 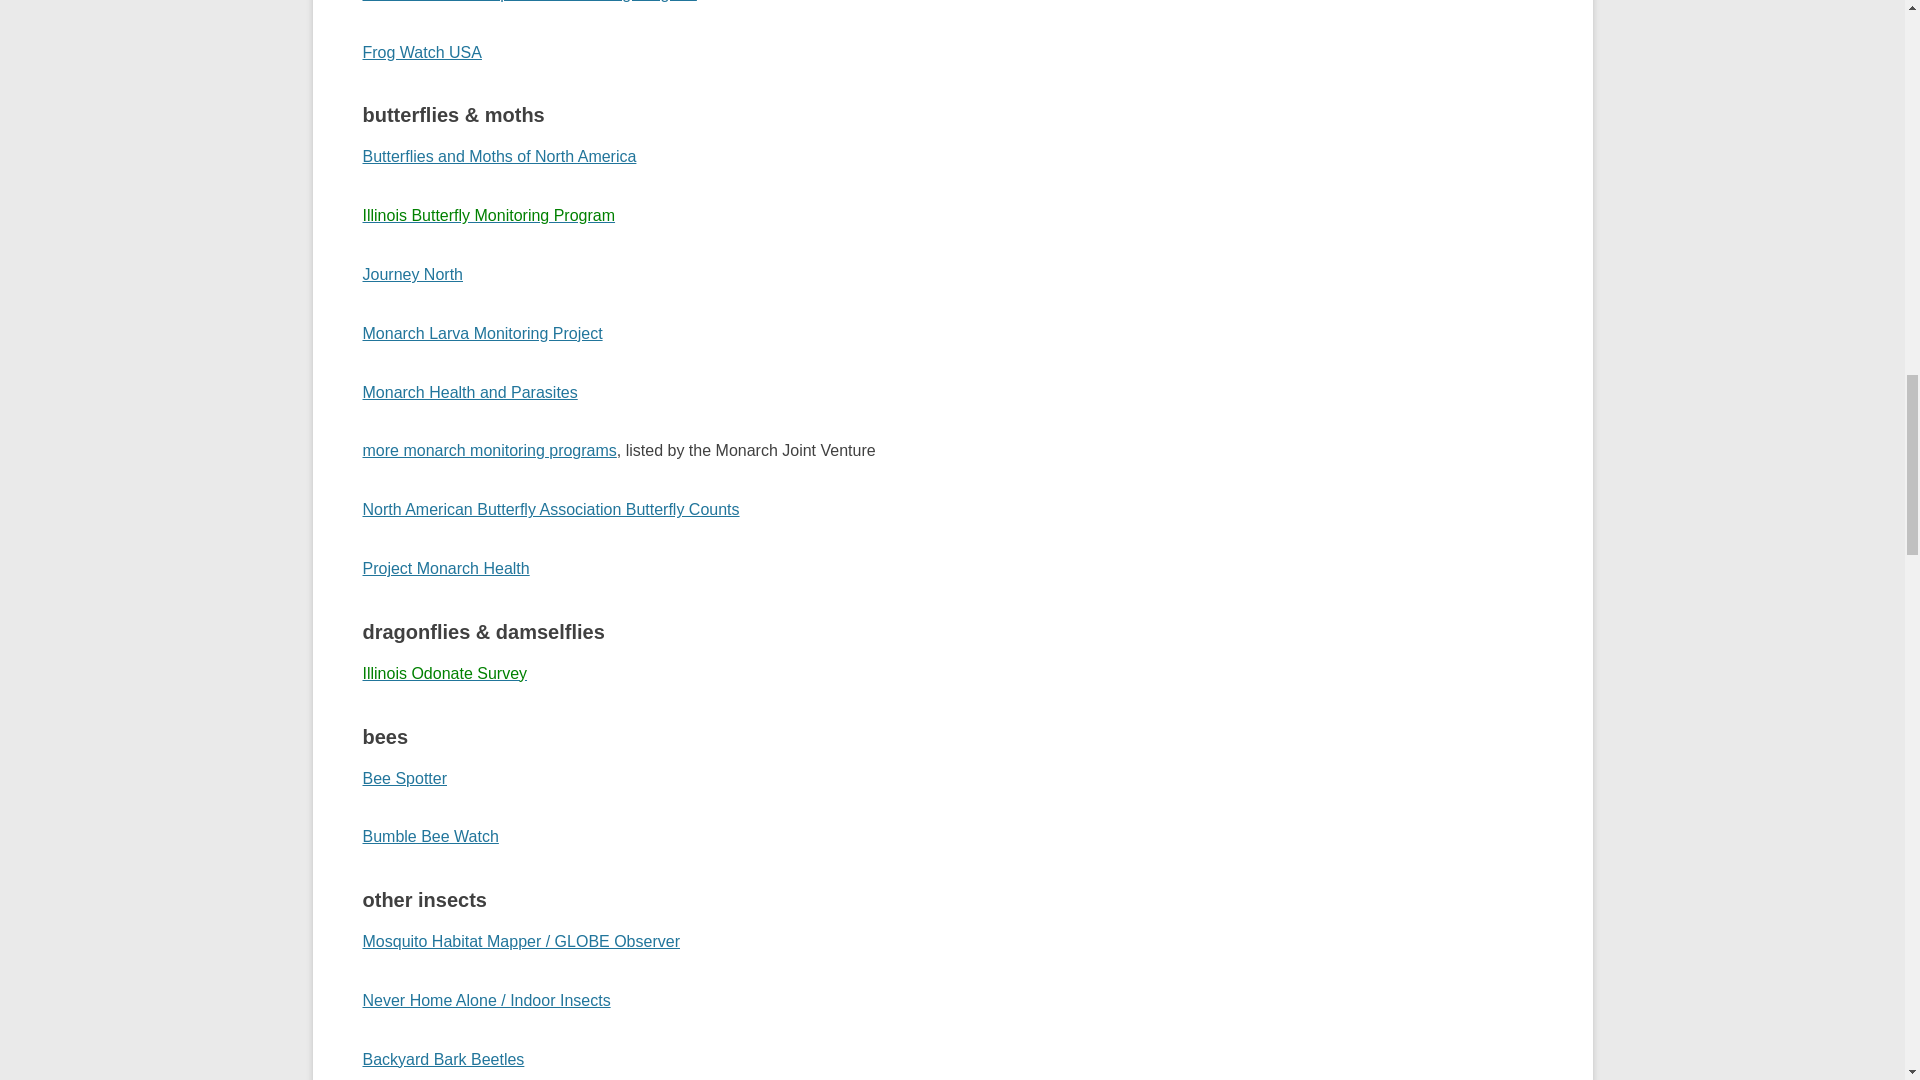 What do you see at coordinates (430, 836) in the screenshot?
I see `Bumble Bee Watch` at bounding box center [430, 836].